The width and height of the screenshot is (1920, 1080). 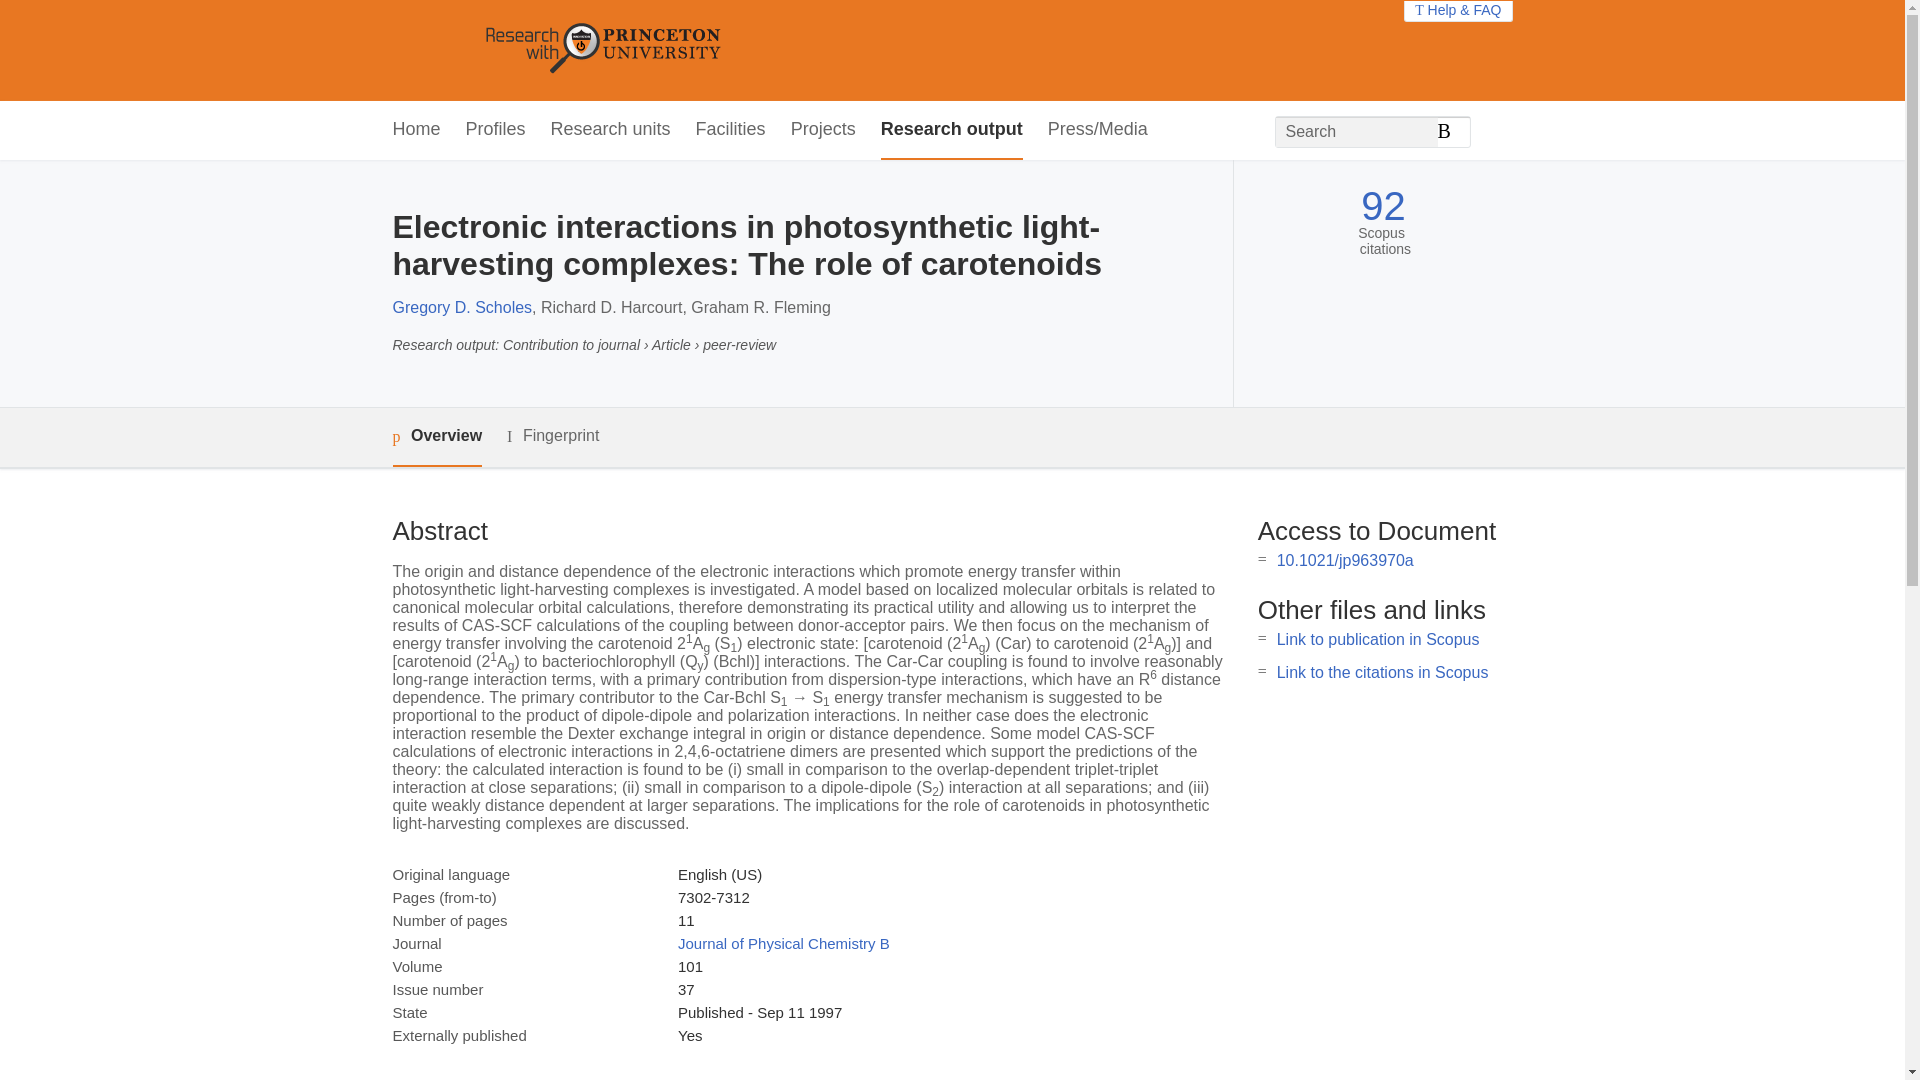 What do you see at coordinates (552, 436) in the screenshot?
I see `Fingerprint` at bounding box center [552, 436].